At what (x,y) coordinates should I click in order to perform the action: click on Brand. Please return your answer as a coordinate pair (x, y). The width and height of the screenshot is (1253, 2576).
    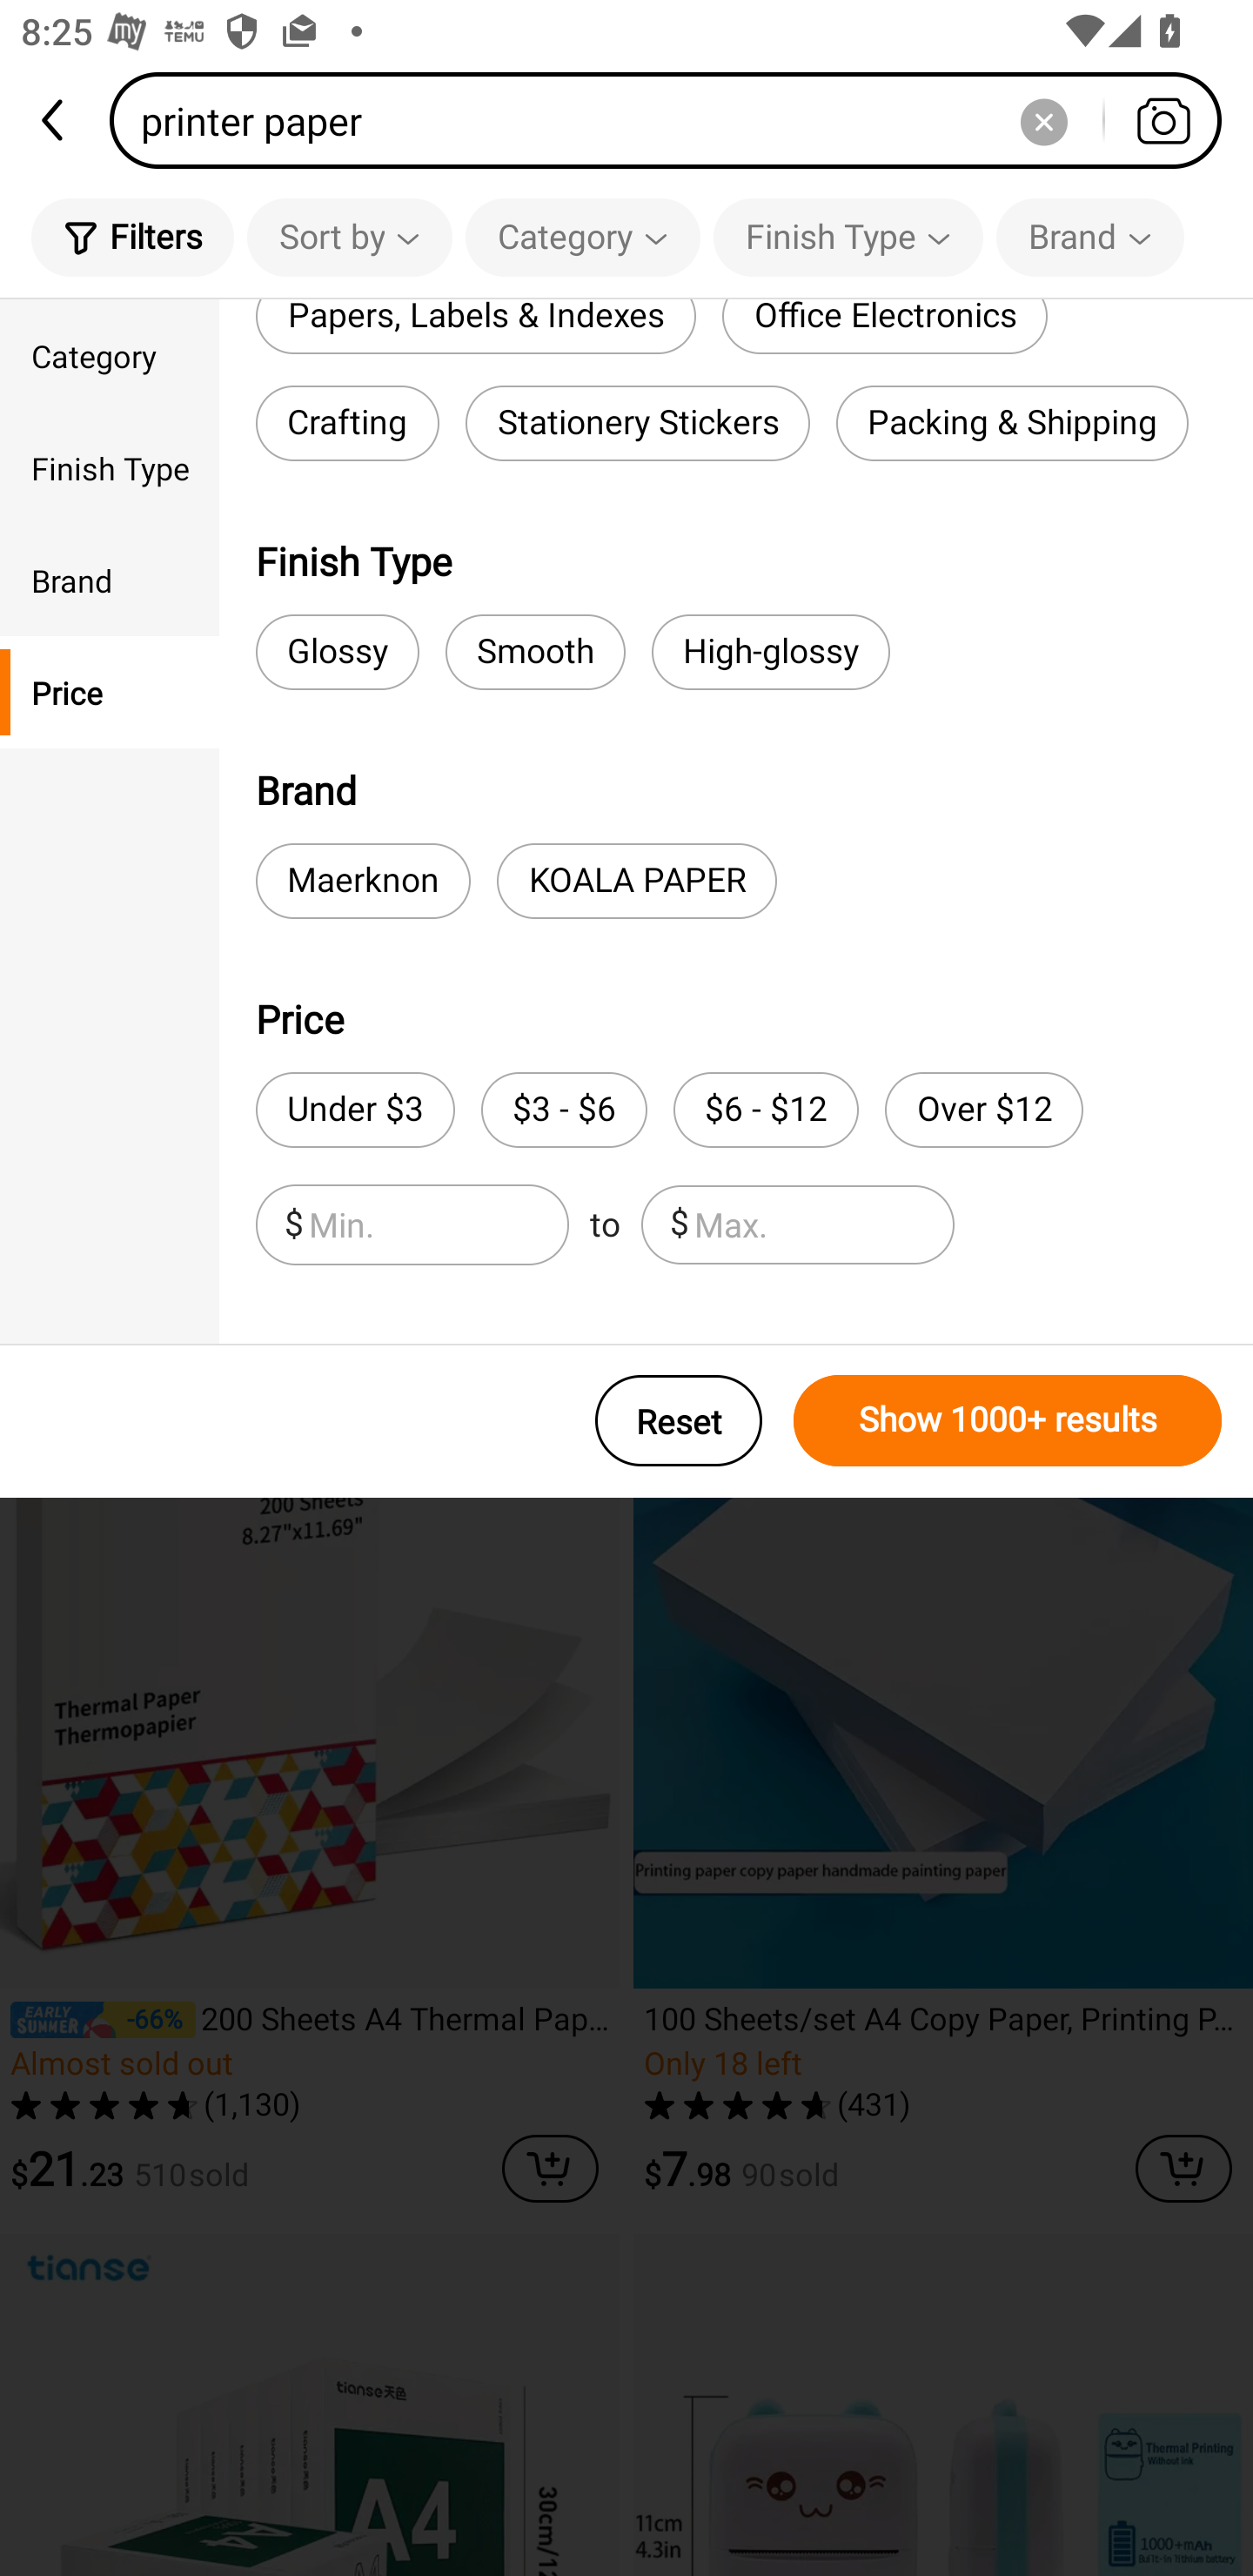
    Looking at the image, I should click on (1089, 237).